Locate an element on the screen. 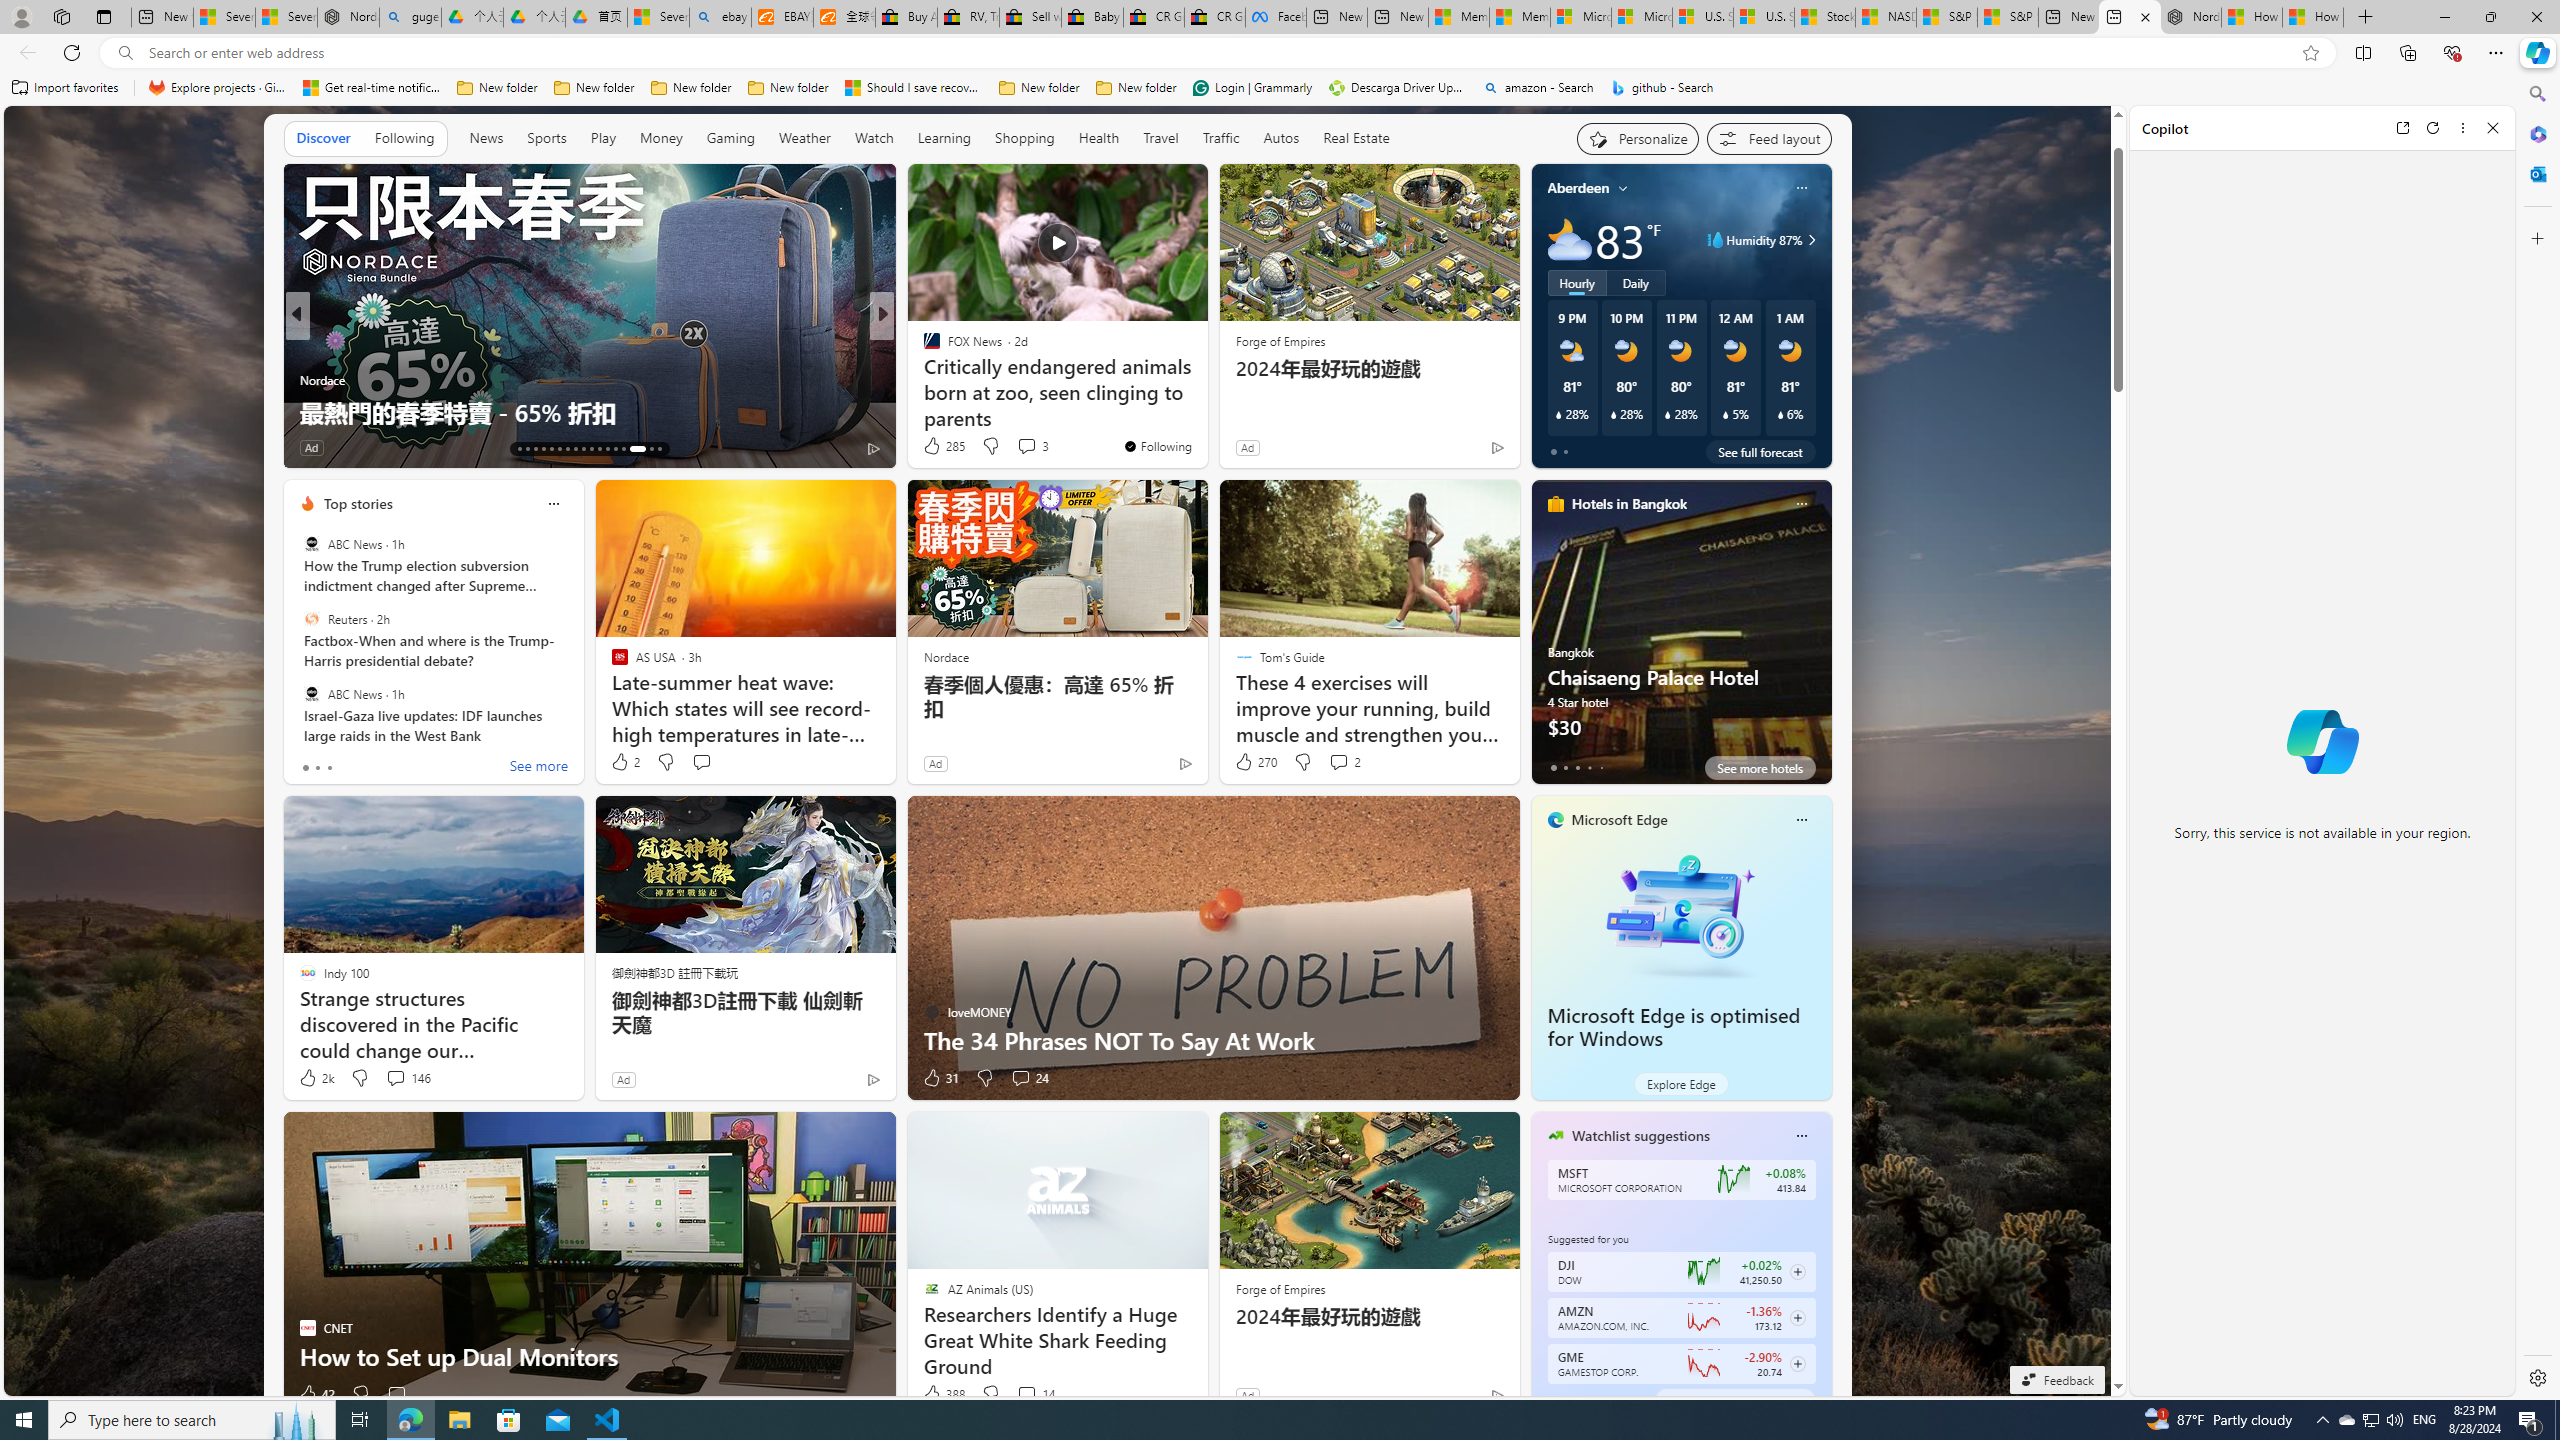  AutomationID: tab-17 is located at coordinates (551, 449).